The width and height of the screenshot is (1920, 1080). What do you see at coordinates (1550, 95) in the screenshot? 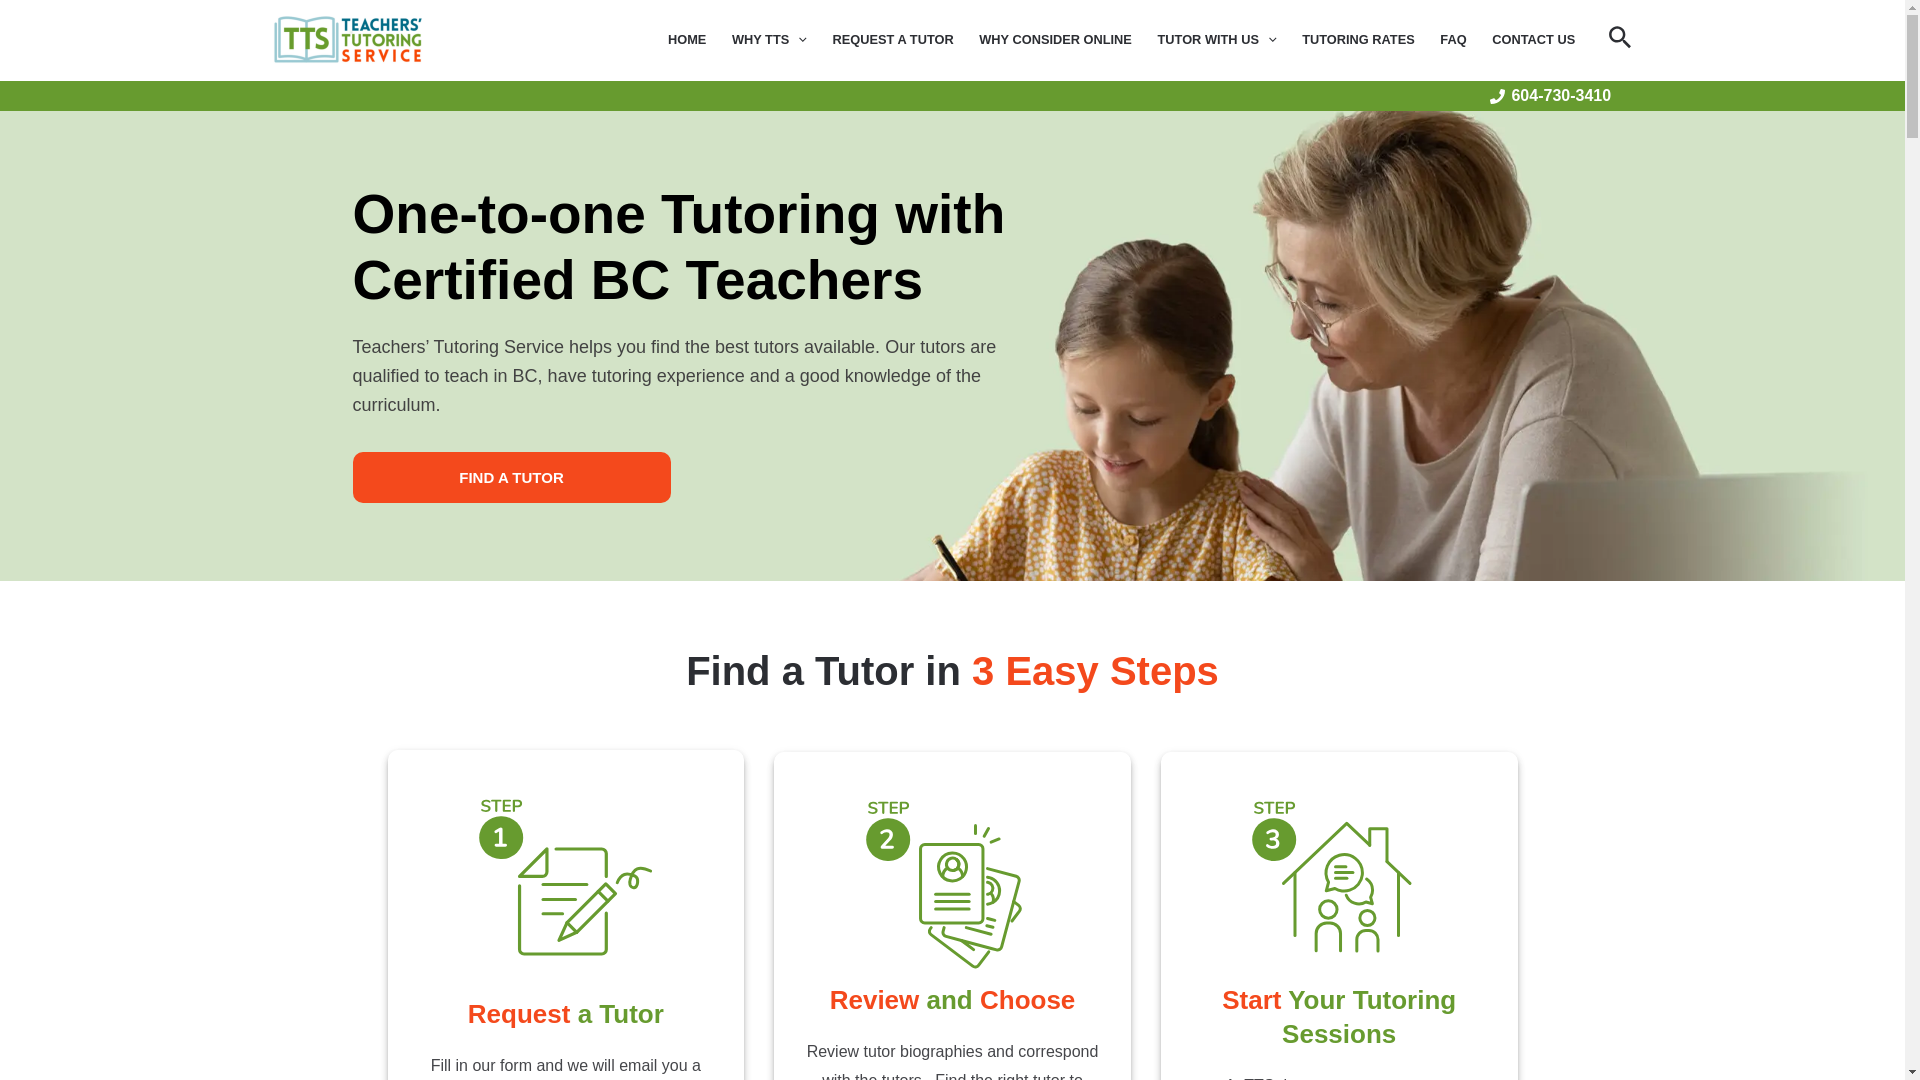
I see `604-730-3410` at bounding box center [1550, 95].